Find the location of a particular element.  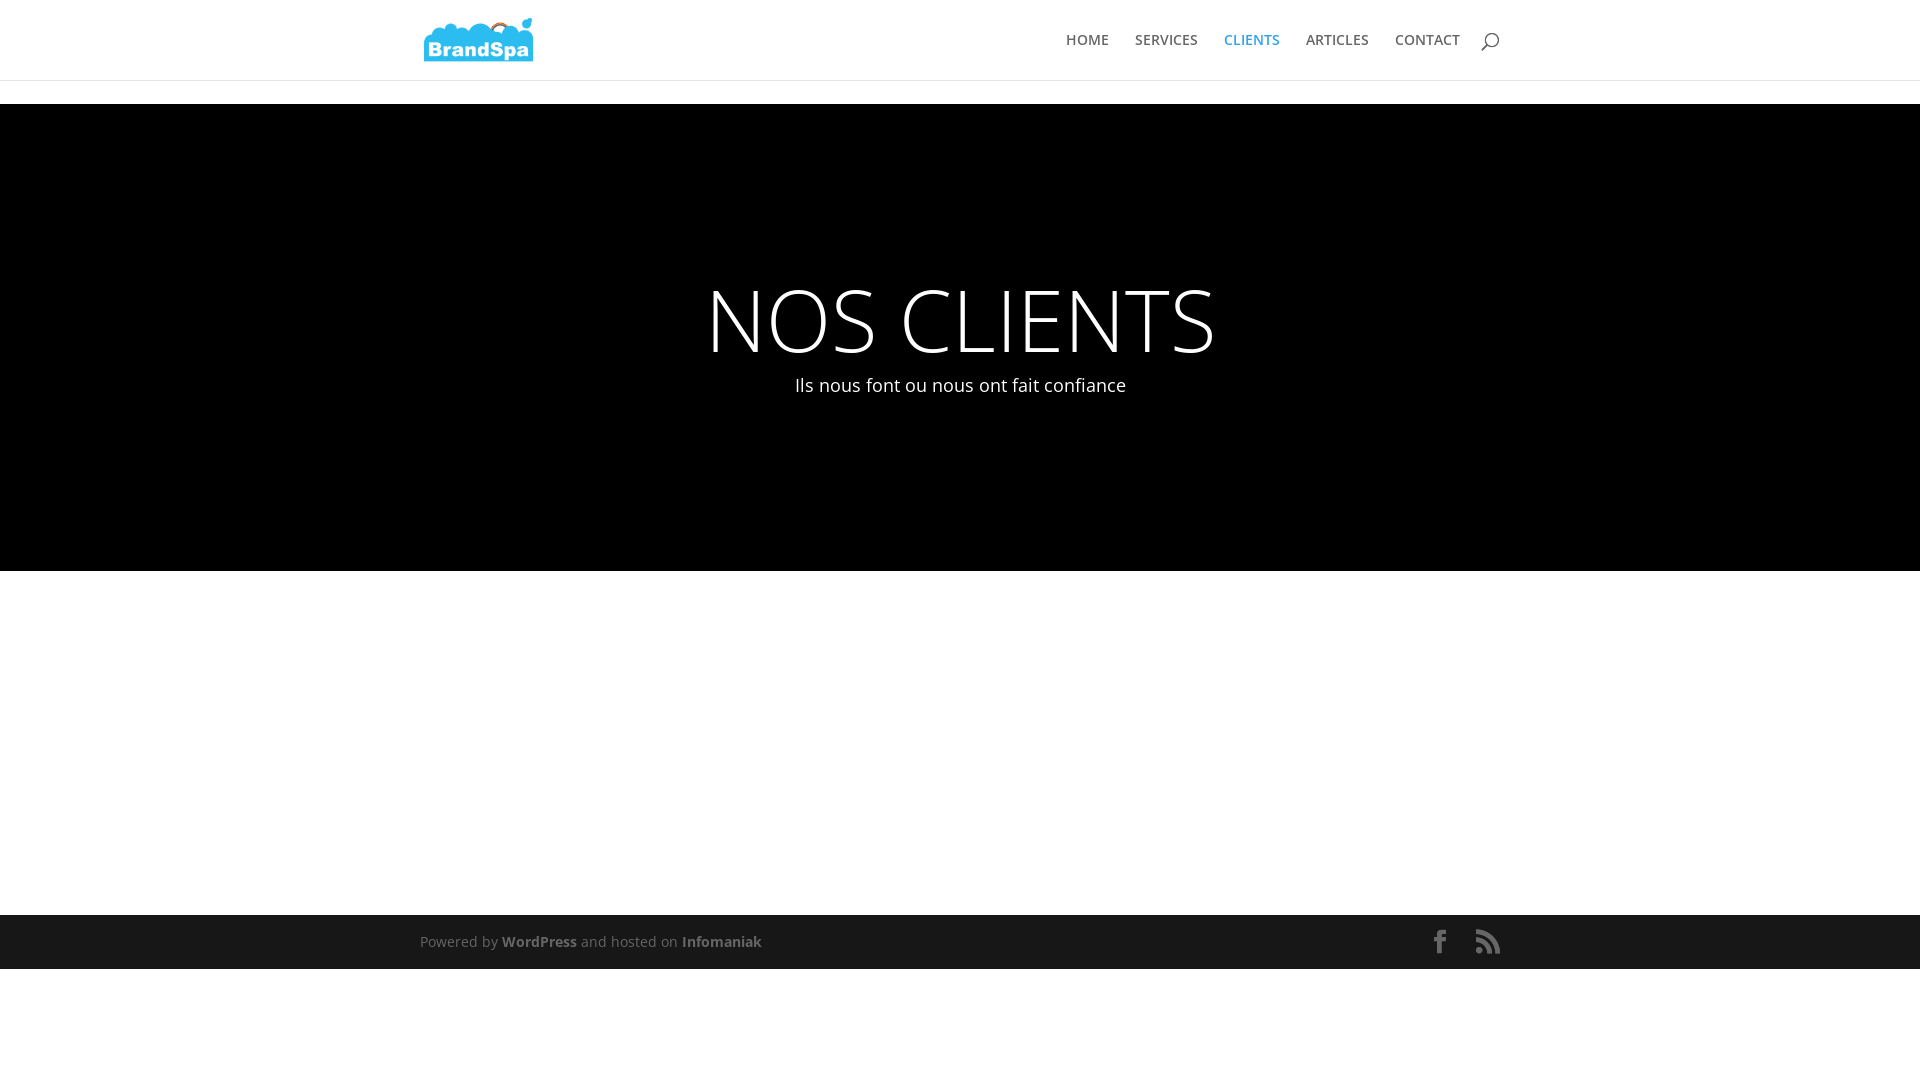

WordPress is located at coordinates (540, 942).